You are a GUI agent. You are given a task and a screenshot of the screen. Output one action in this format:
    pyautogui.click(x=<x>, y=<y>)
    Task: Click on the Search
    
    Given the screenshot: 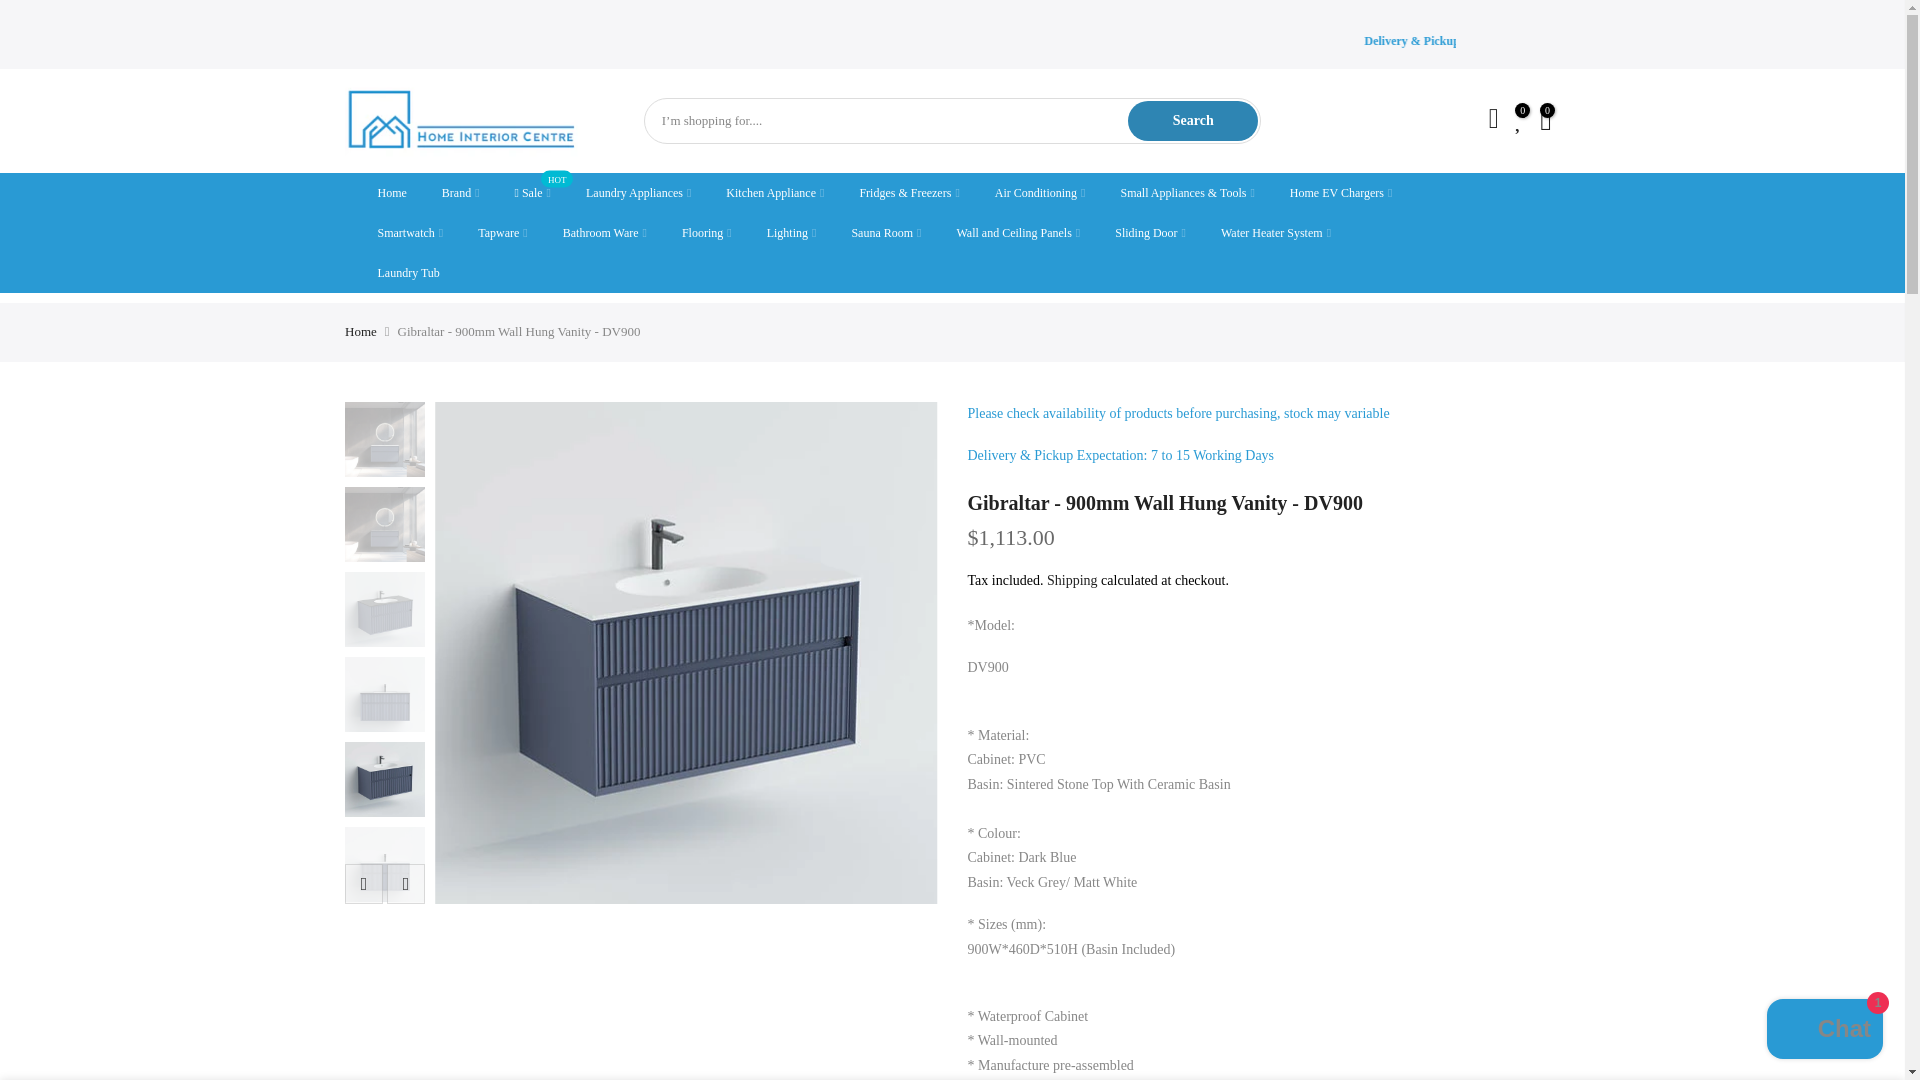 What is the action you would take?
    pyautogui.click(x=1192, y=121)
    